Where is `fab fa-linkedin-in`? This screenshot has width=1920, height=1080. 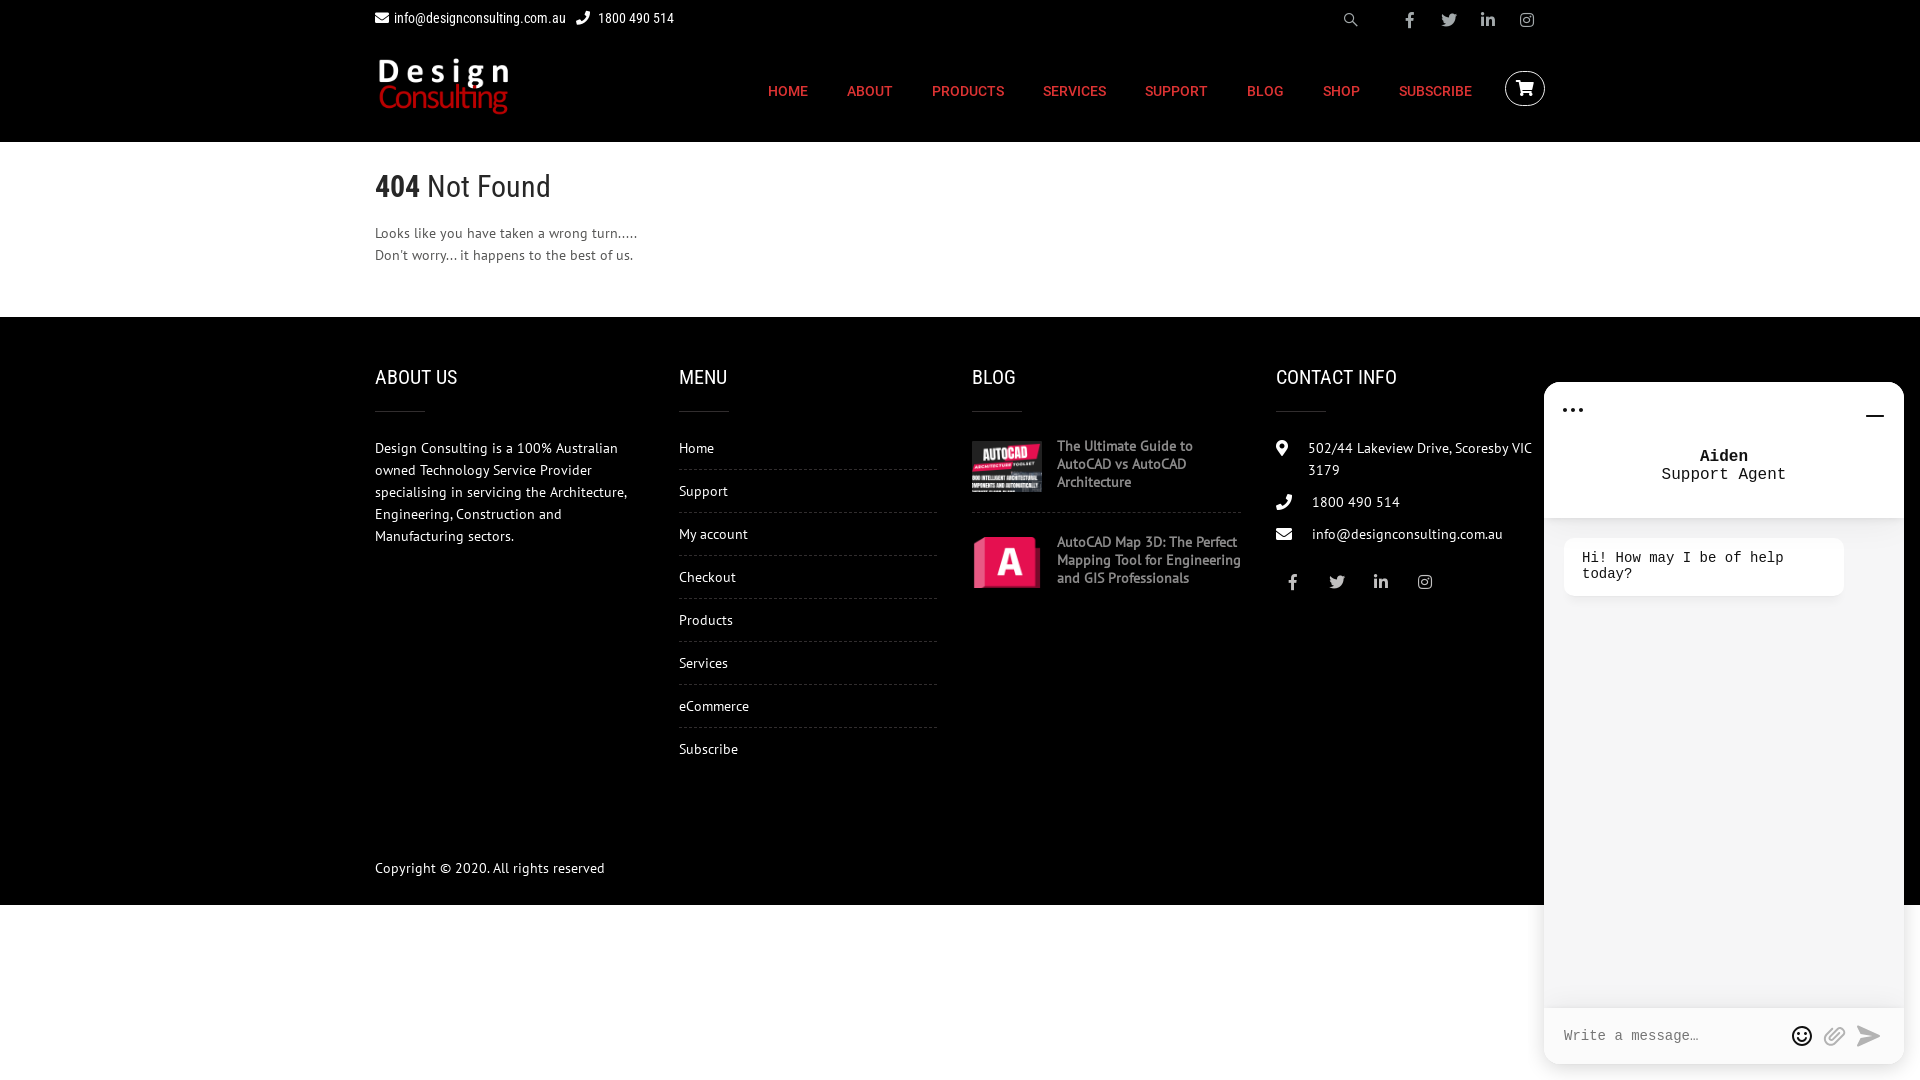 fab fa-linkedin-in is located at coordinates (1488, 20).